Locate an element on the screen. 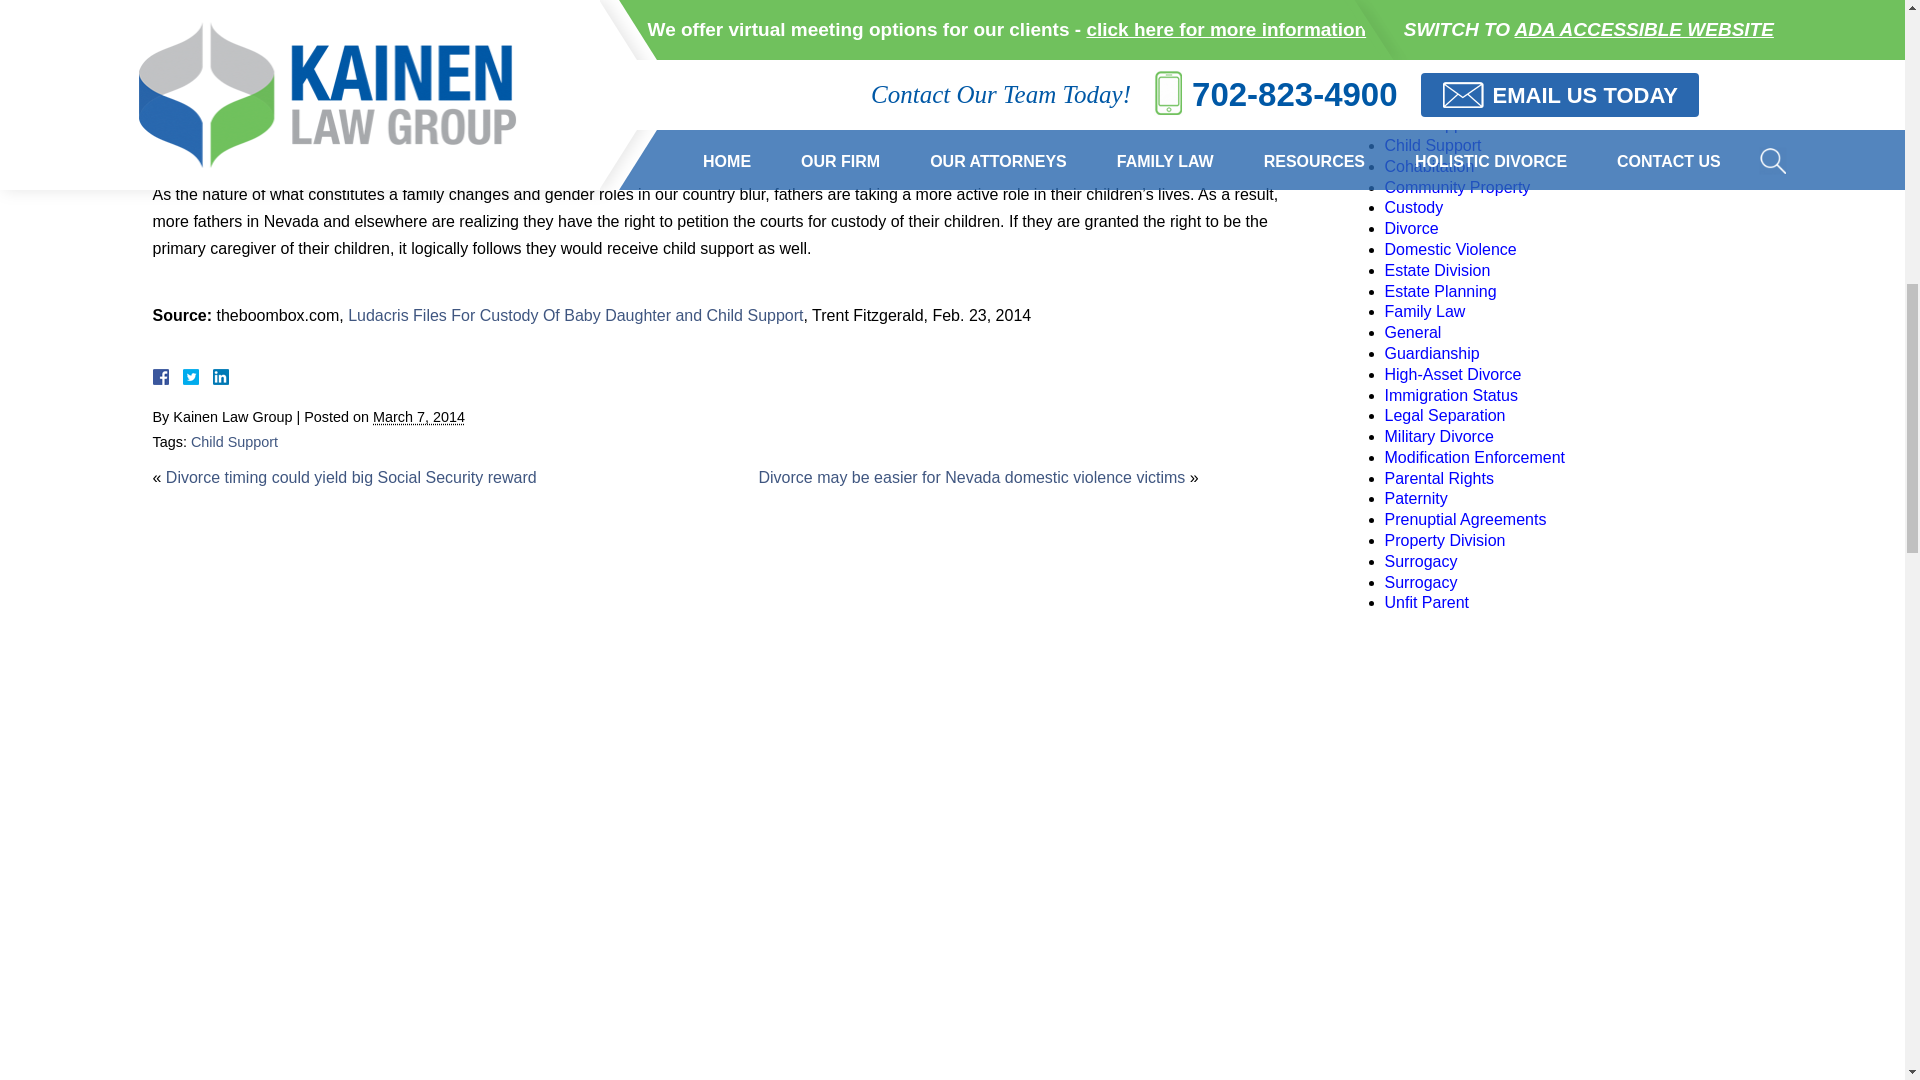 The height and width of the screenshot is (1080, 1920). Facebook is located at coordinates (183, 376).